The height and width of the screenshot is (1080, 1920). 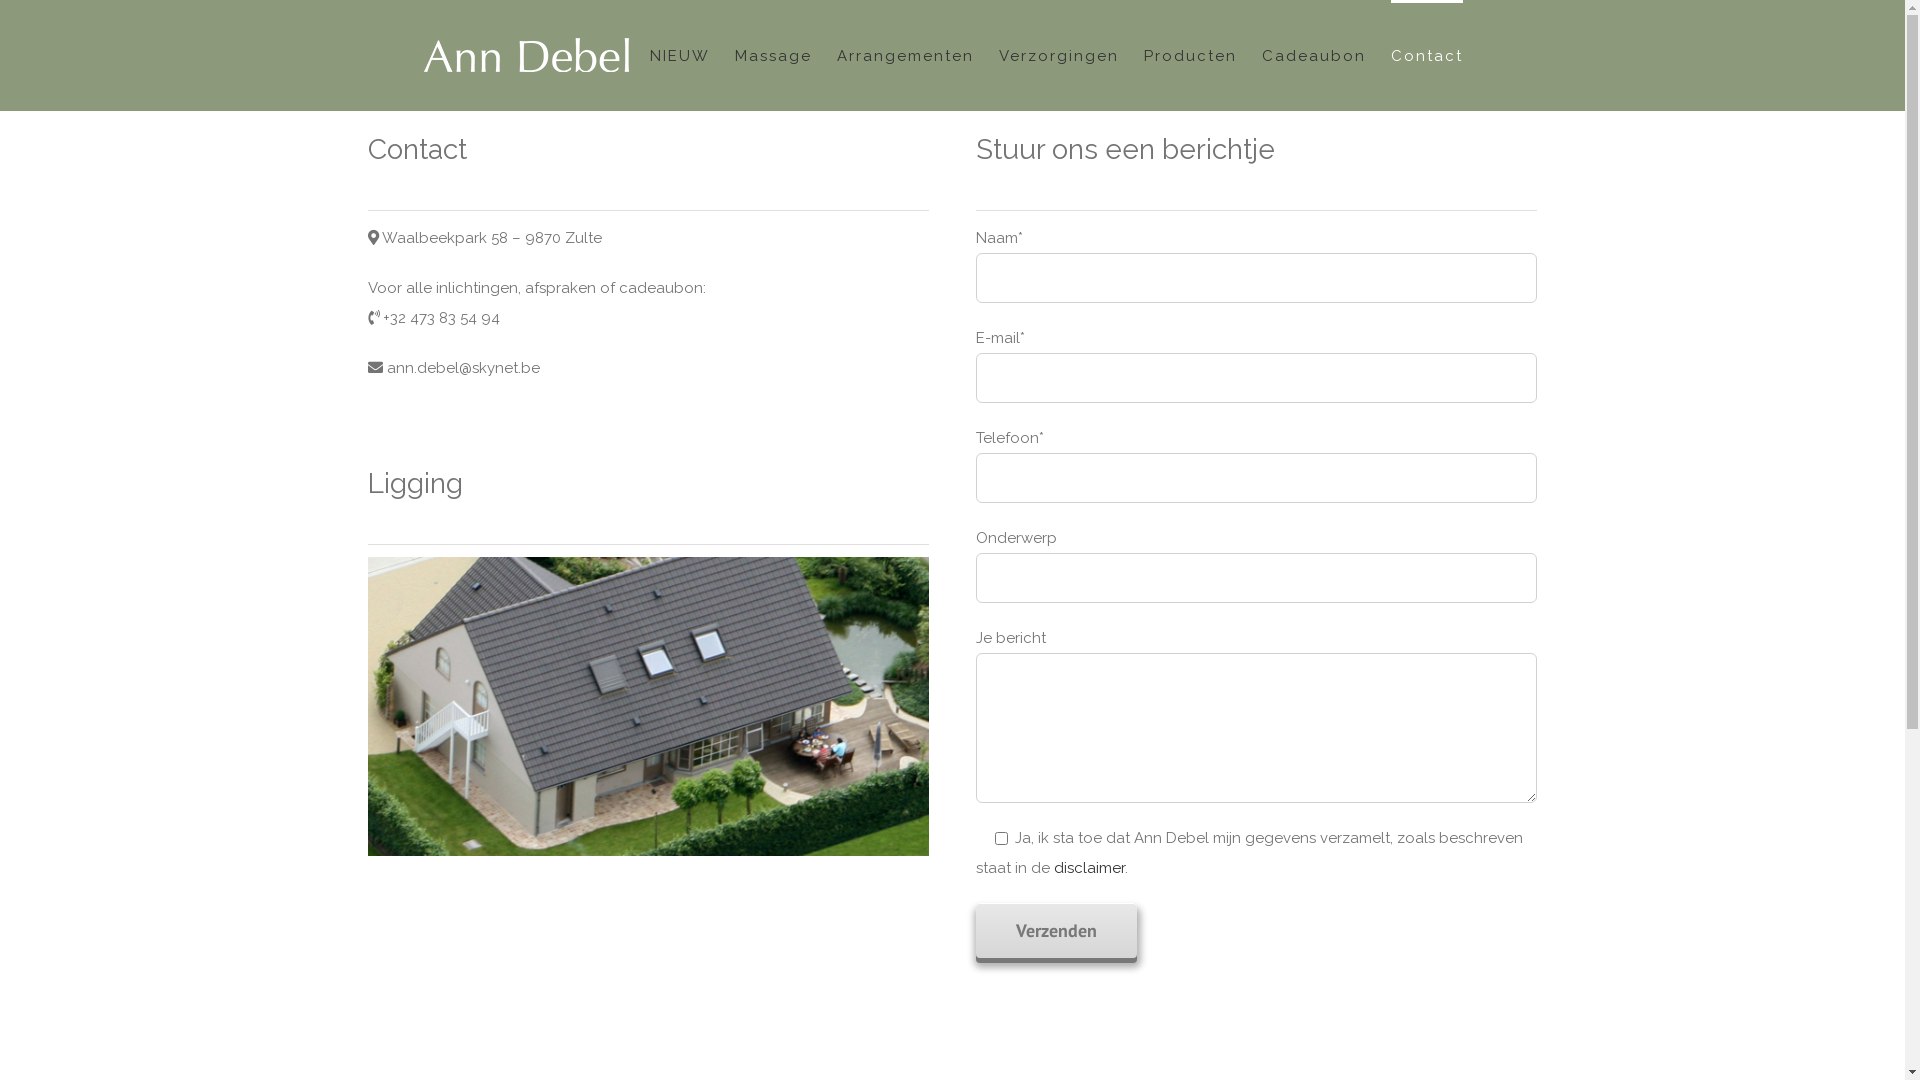 I want to click on disclaimer, so click(x=1090, y=868).